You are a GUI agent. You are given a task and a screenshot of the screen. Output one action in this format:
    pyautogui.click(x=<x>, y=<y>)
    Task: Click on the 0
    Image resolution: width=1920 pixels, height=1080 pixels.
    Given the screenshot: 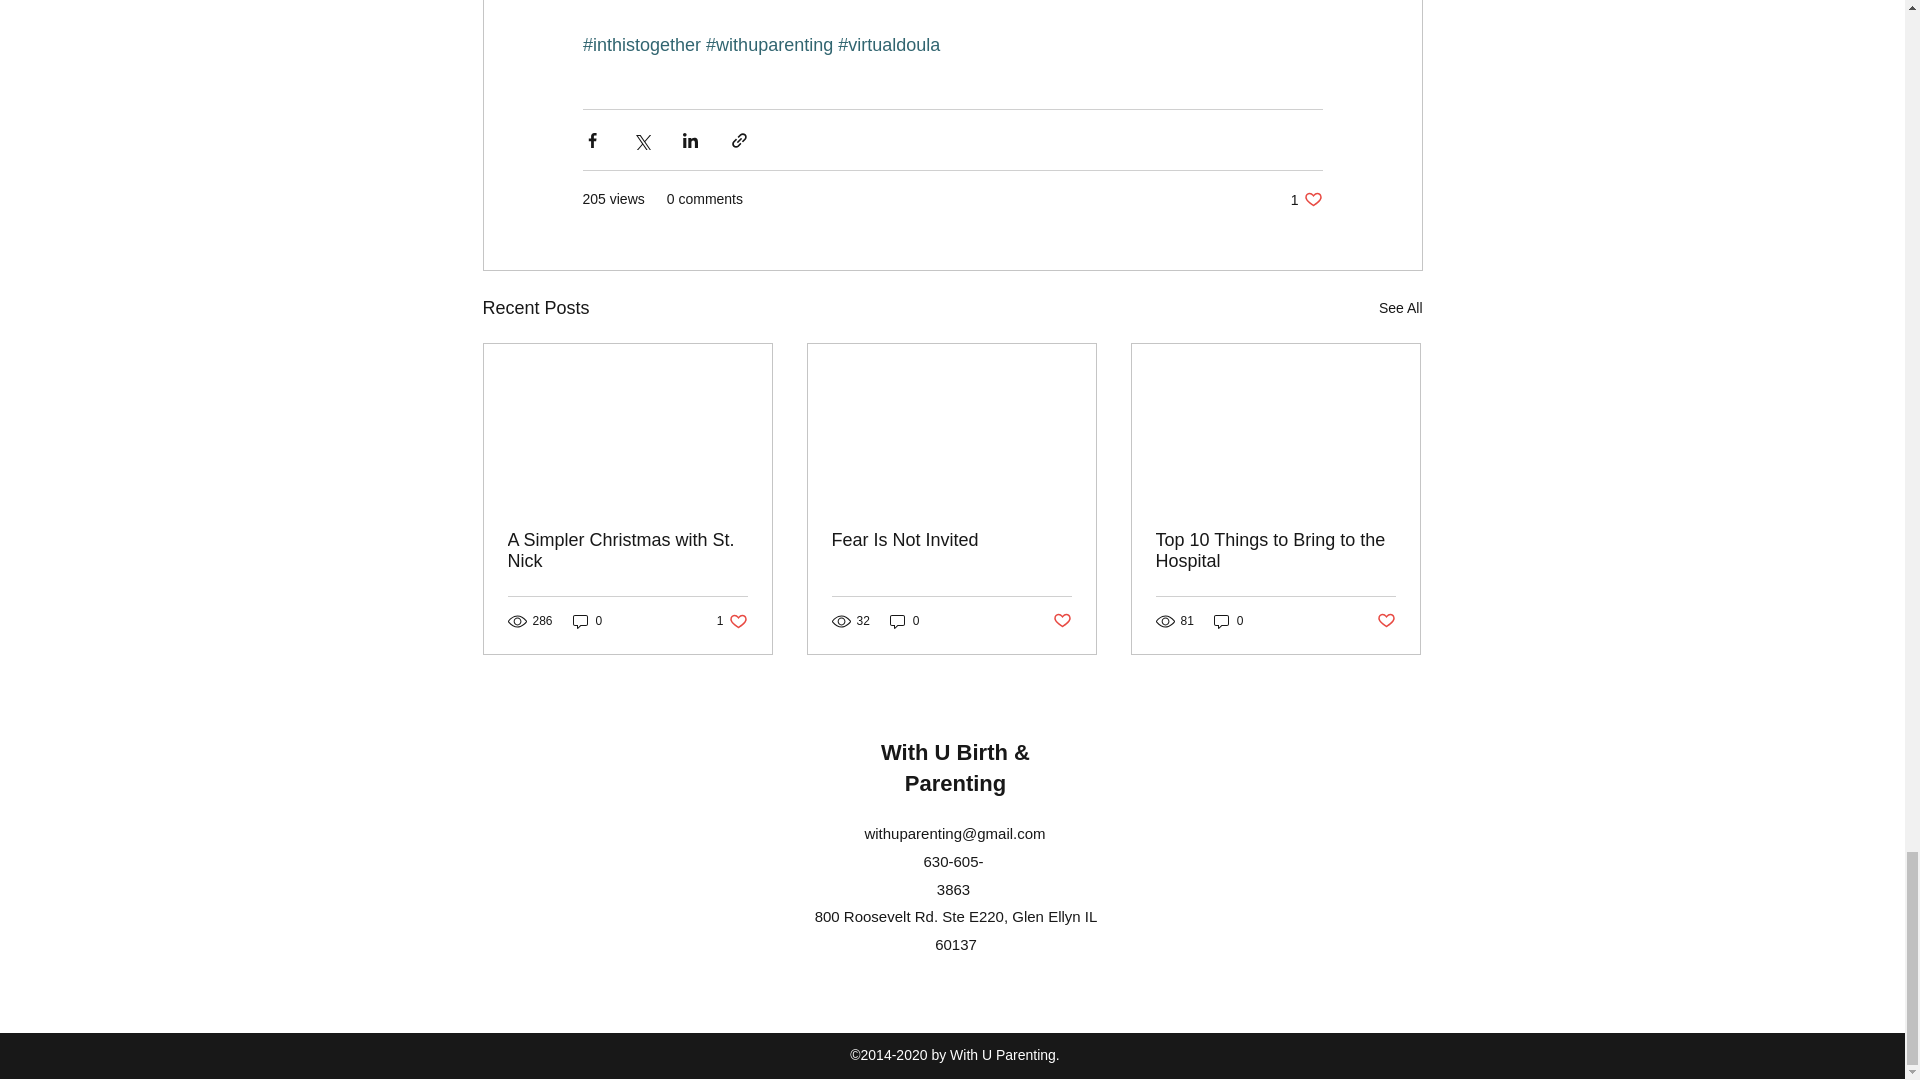 What is the action you would take?
    pyautogui.click(x=951, y=540)
    